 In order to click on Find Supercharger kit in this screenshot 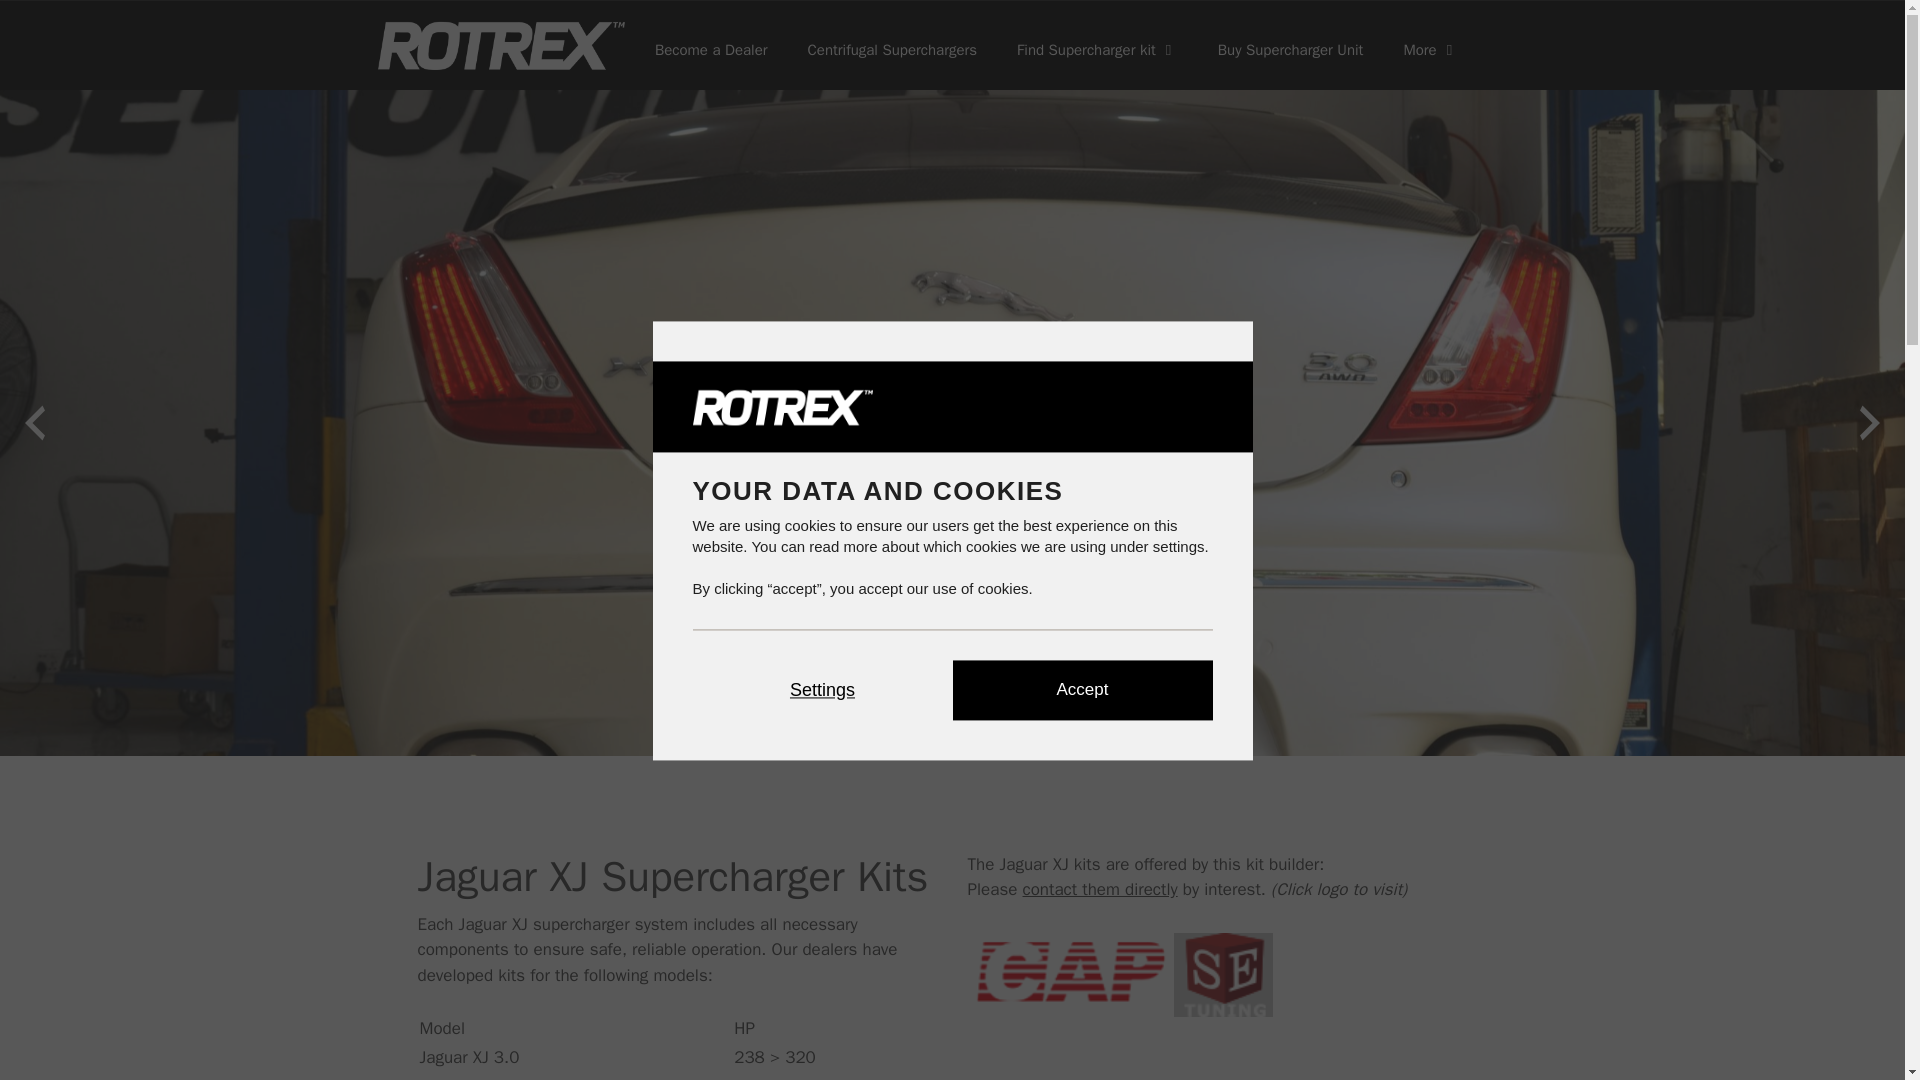, I will do `click(1097, 44)`.